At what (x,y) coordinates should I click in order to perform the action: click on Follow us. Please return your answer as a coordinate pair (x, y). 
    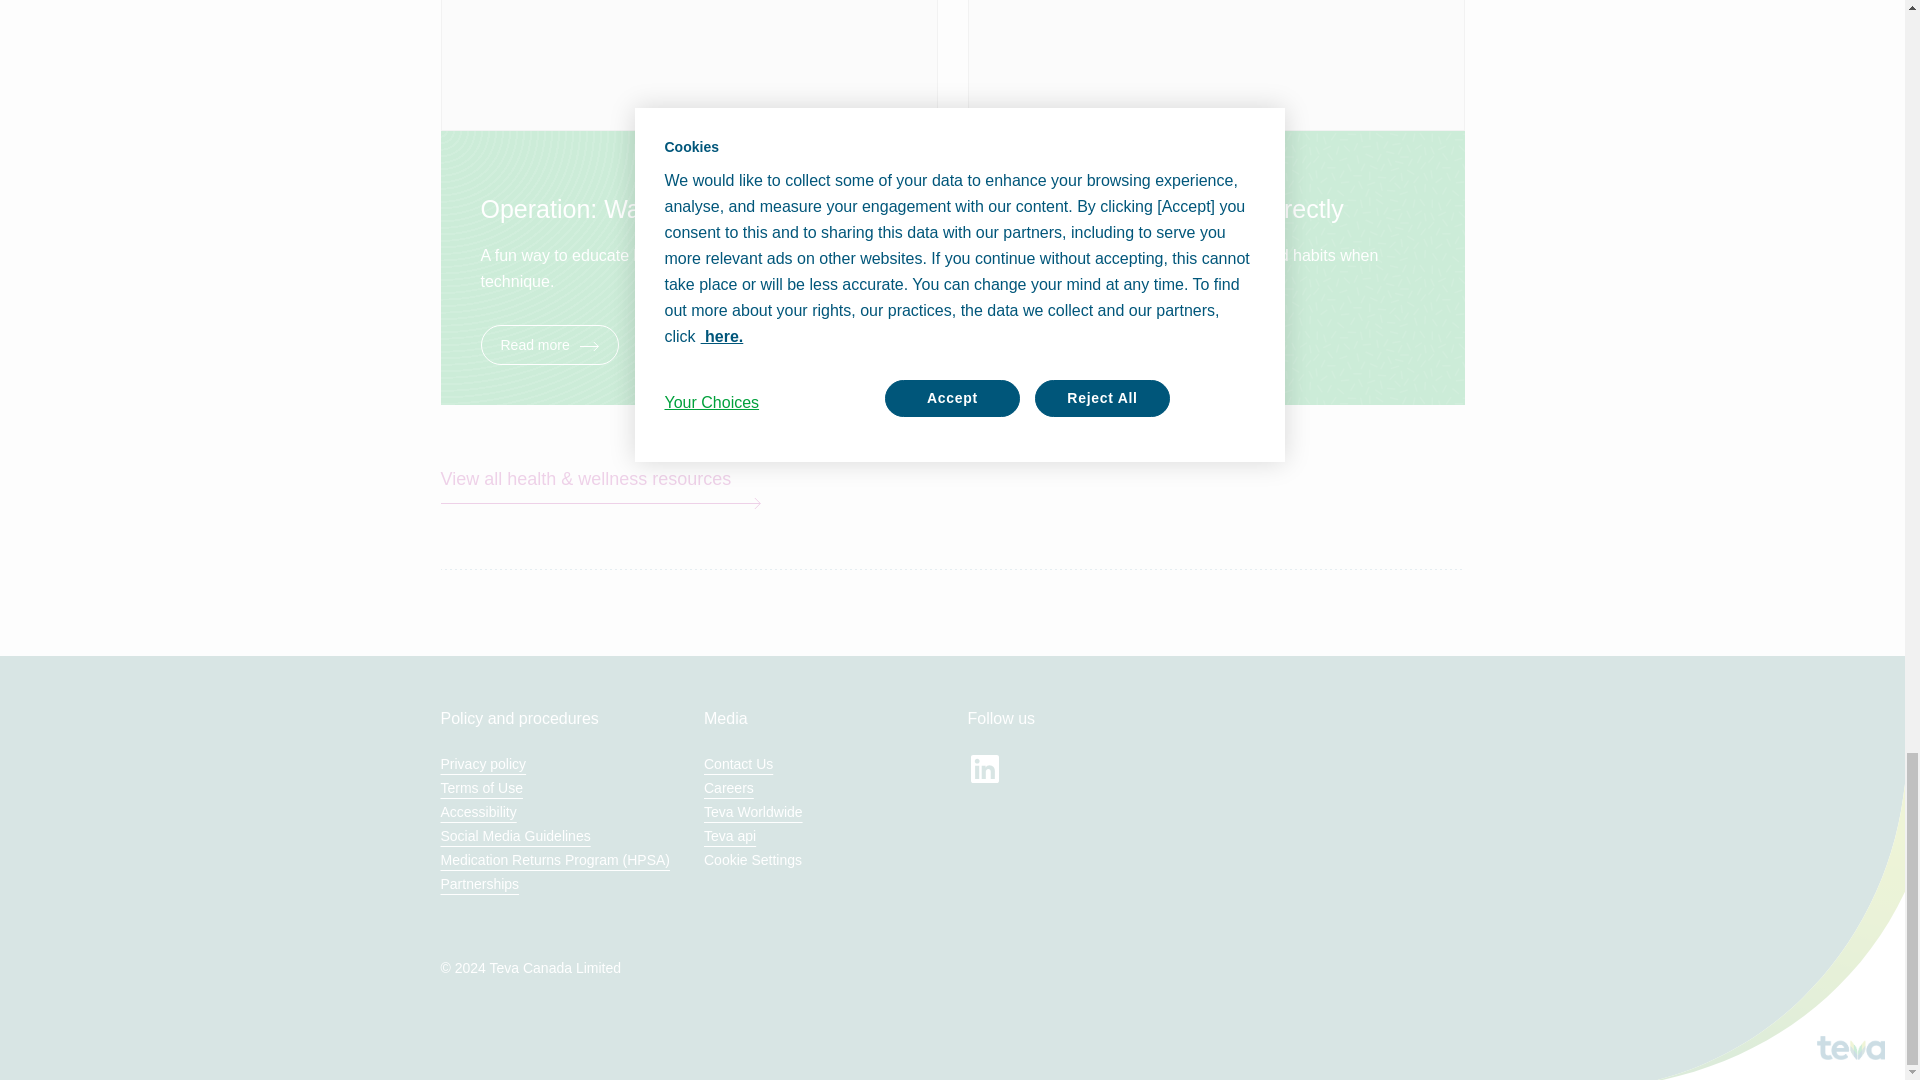
    Looking at the image, I should click on (984, 768).